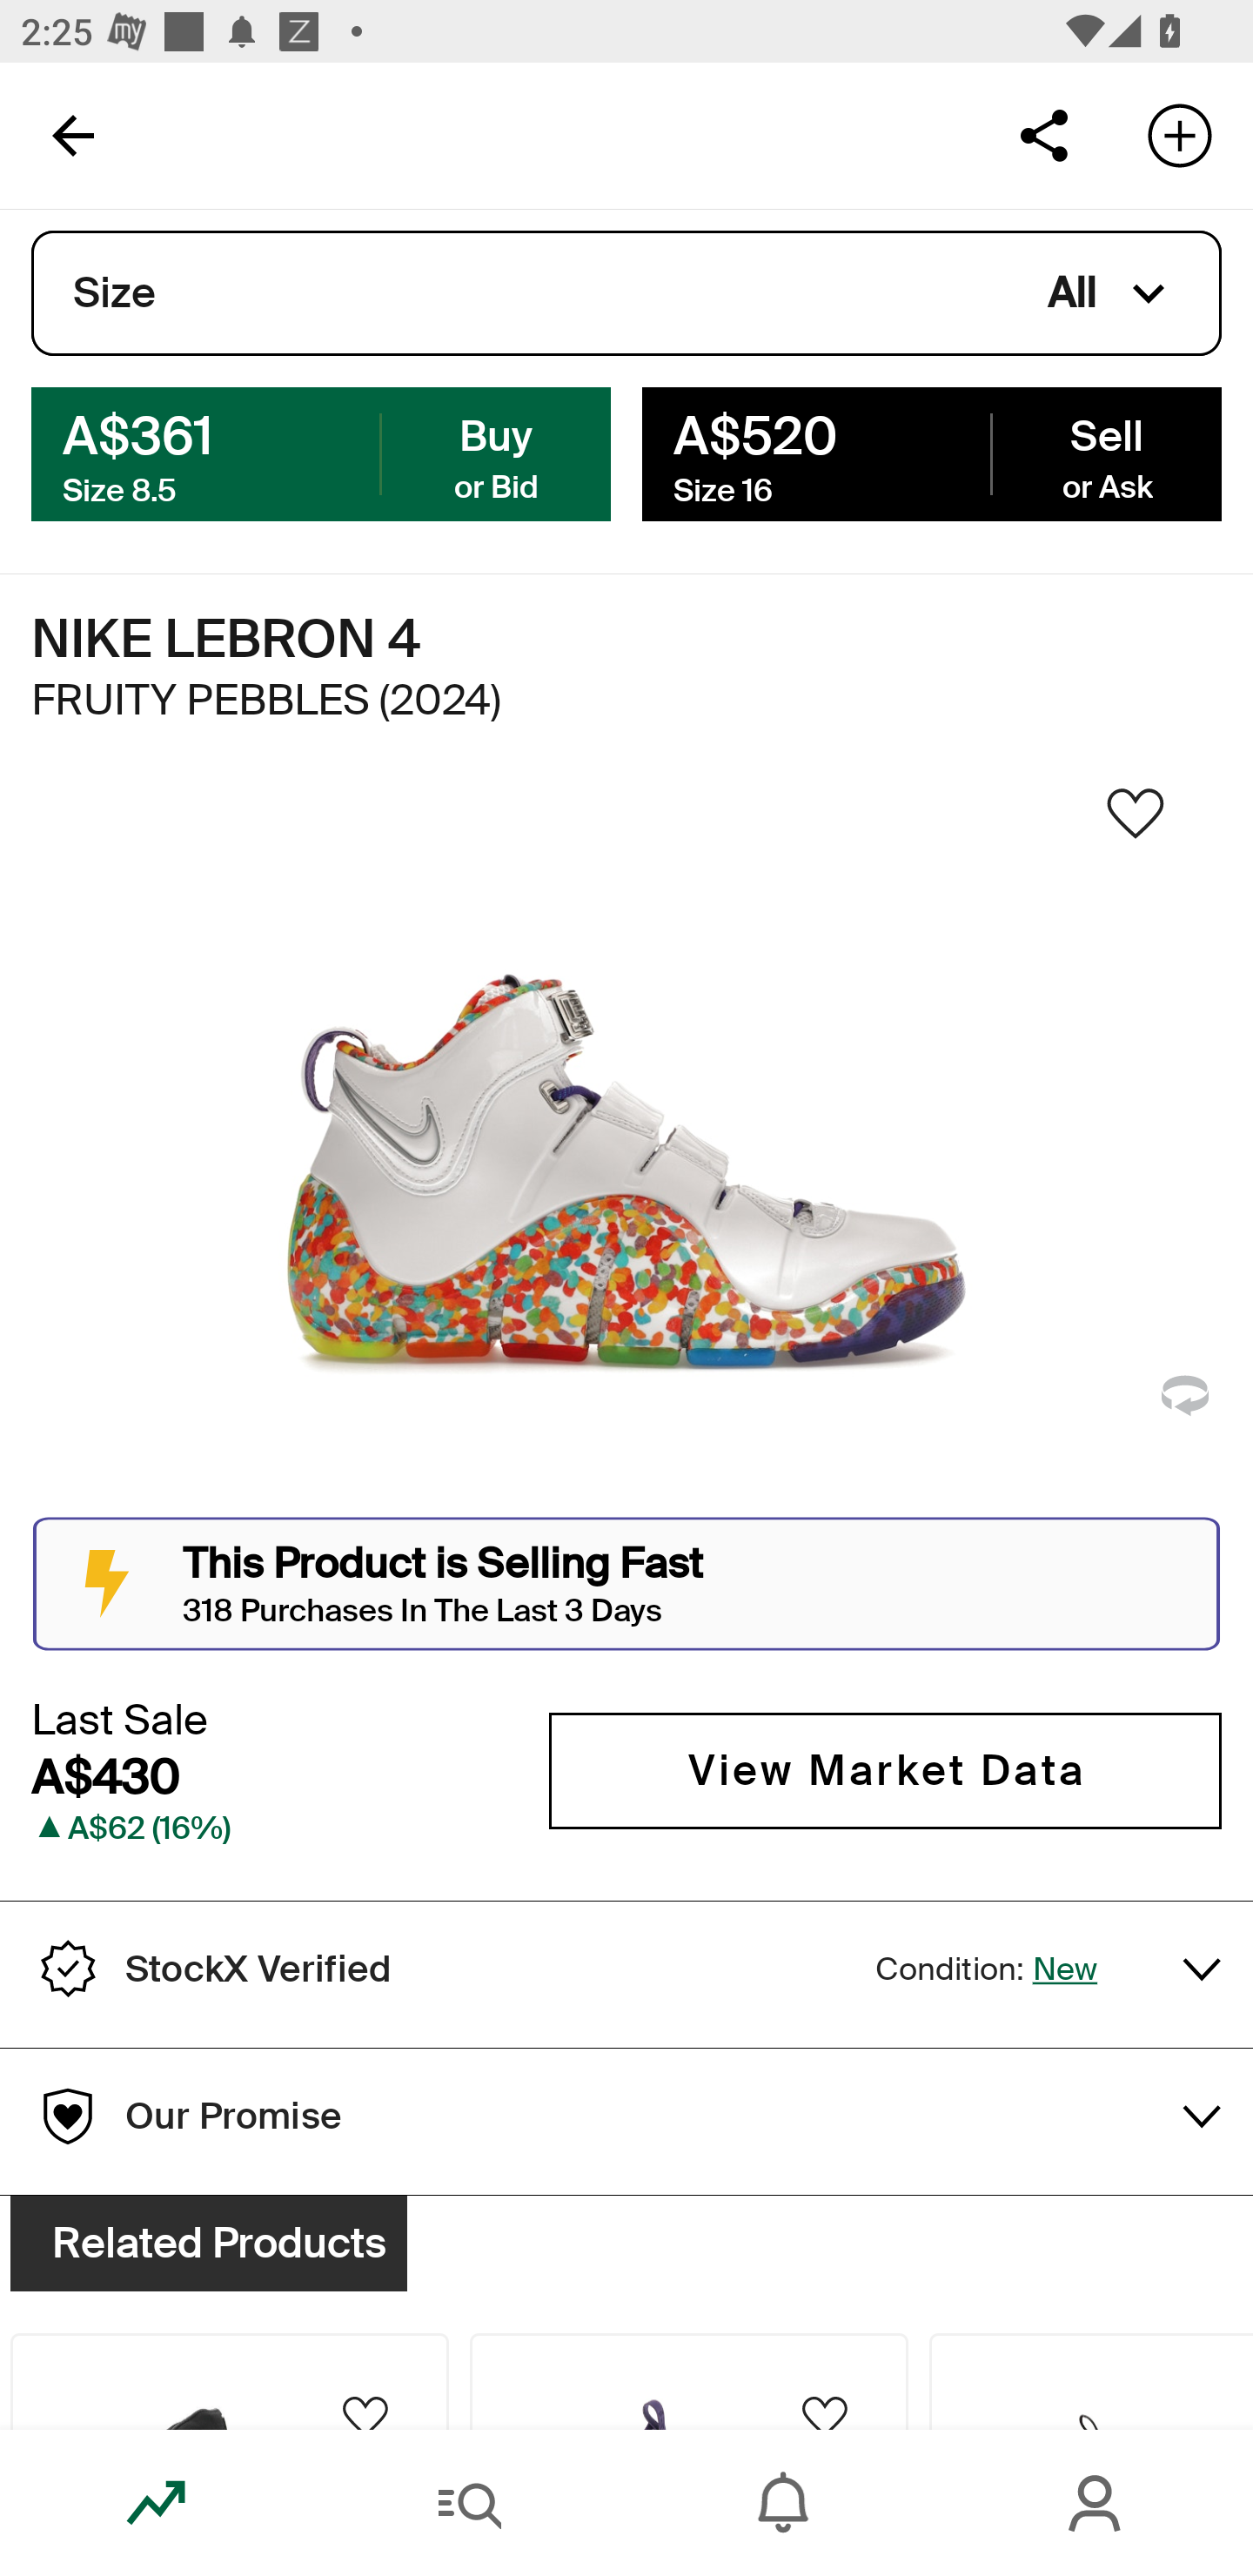  Describe the element at coordinates (470, 2503) in the screenshot. I see `Search` at that location.